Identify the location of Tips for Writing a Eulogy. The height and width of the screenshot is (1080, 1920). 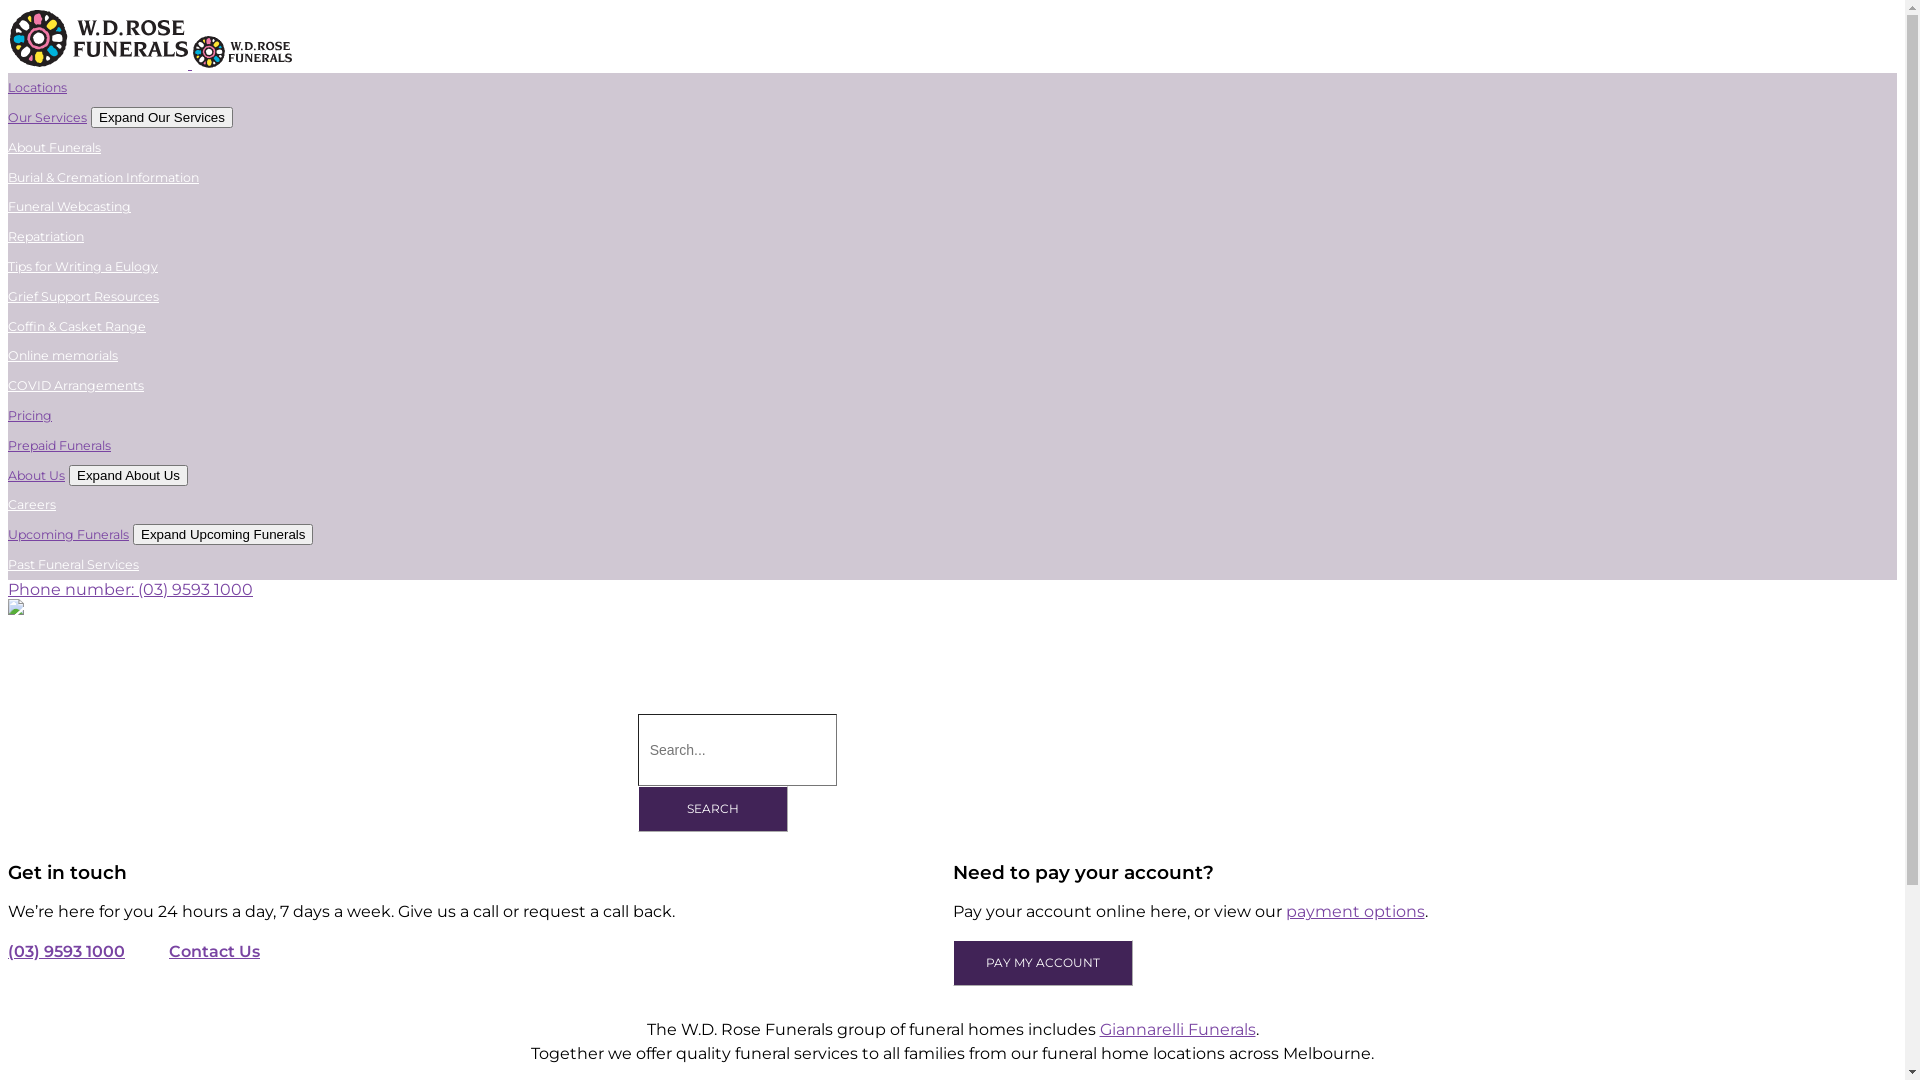
(83, 266).